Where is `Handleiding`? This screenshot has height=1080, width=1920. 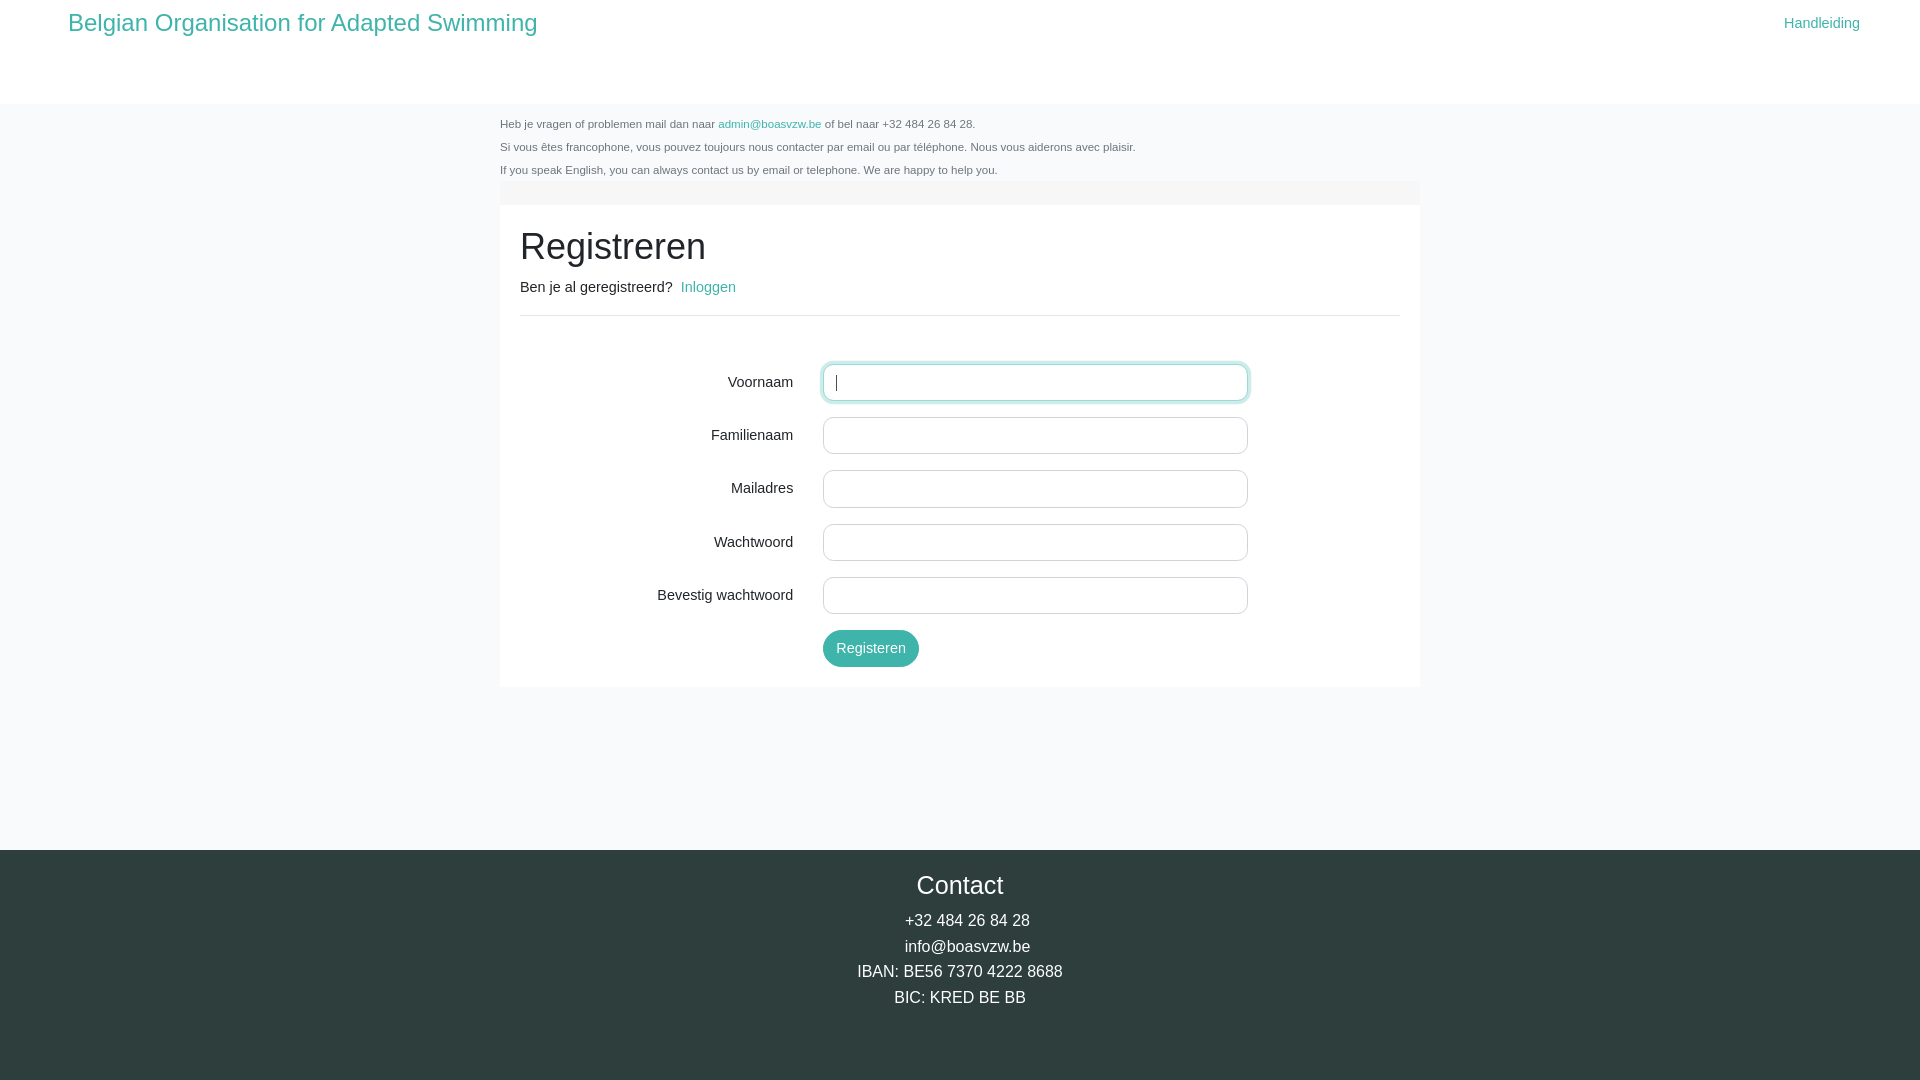
Handleiding is located at coordinates (1822, 23).